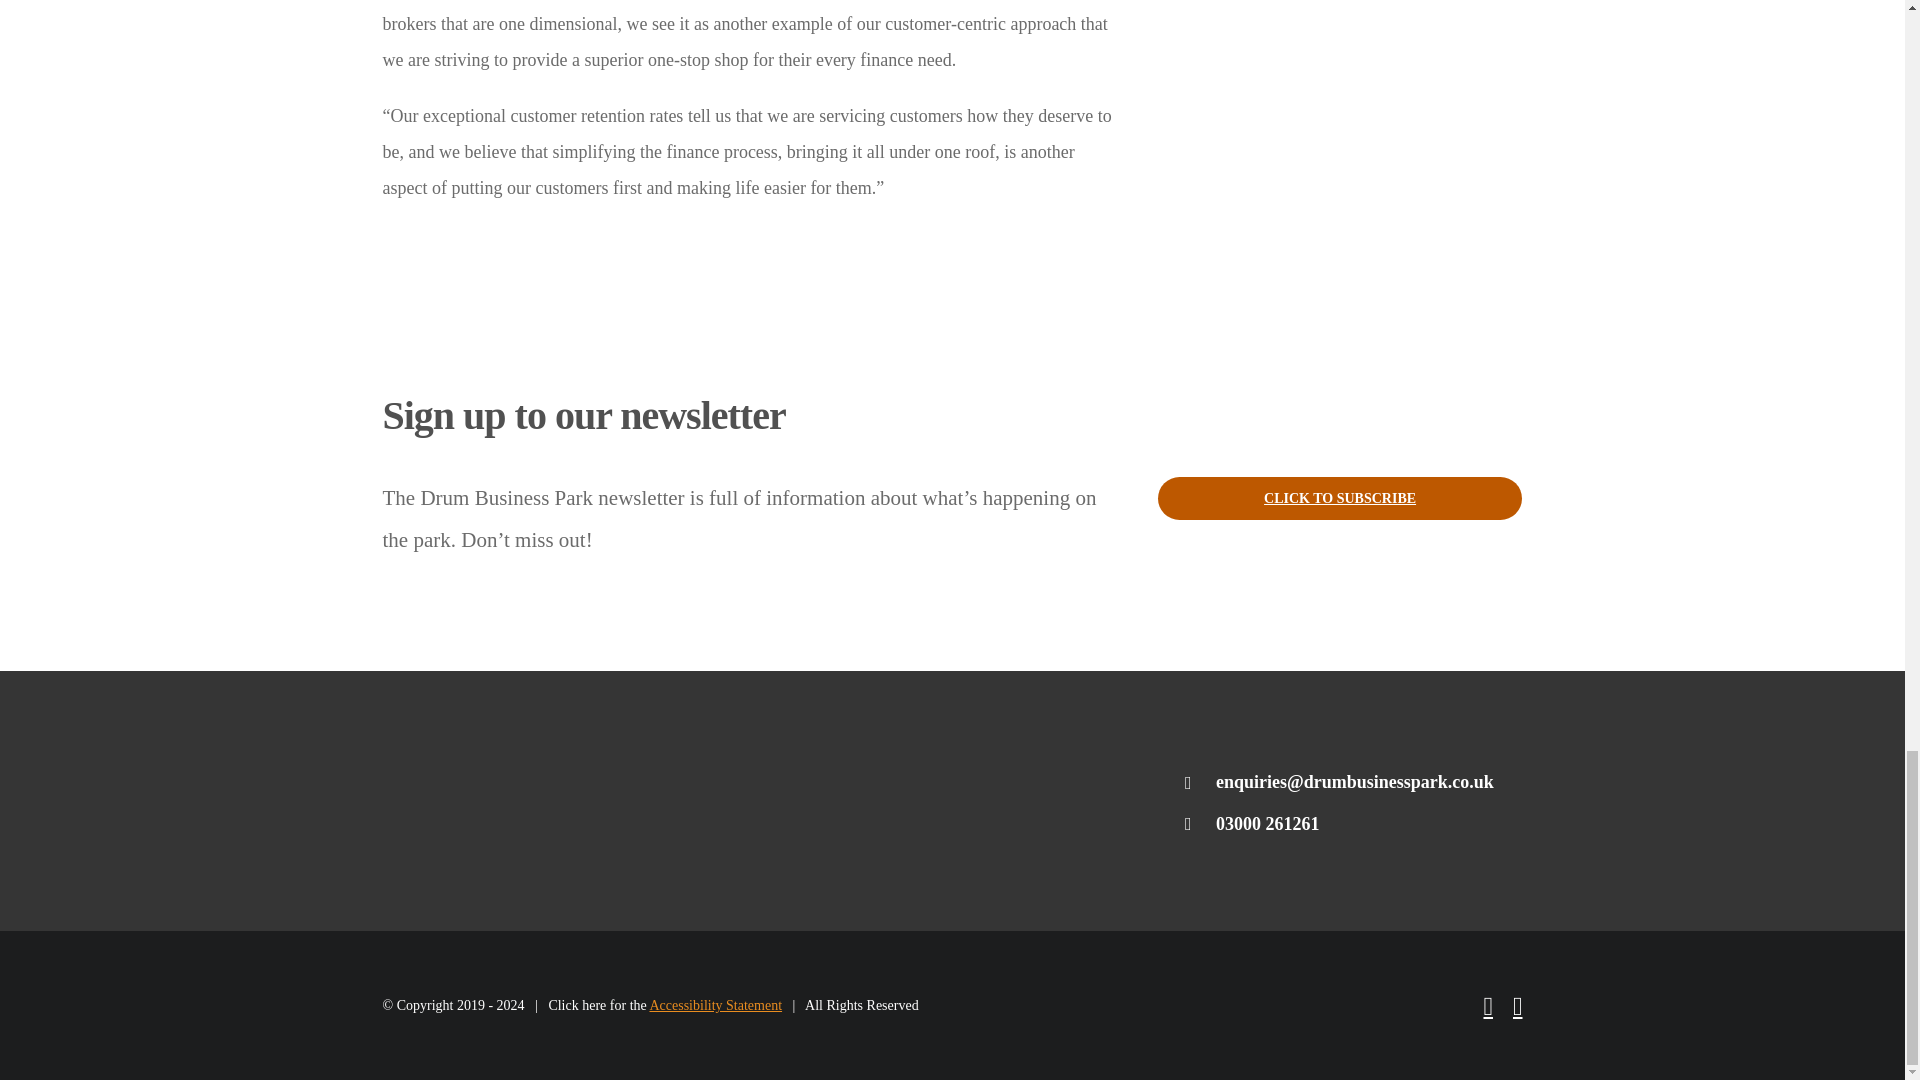 The height and width of the screenshot is (1080, 1920). I want to click on CLICK TO SUBSCRIBE, so click(1340, 498).